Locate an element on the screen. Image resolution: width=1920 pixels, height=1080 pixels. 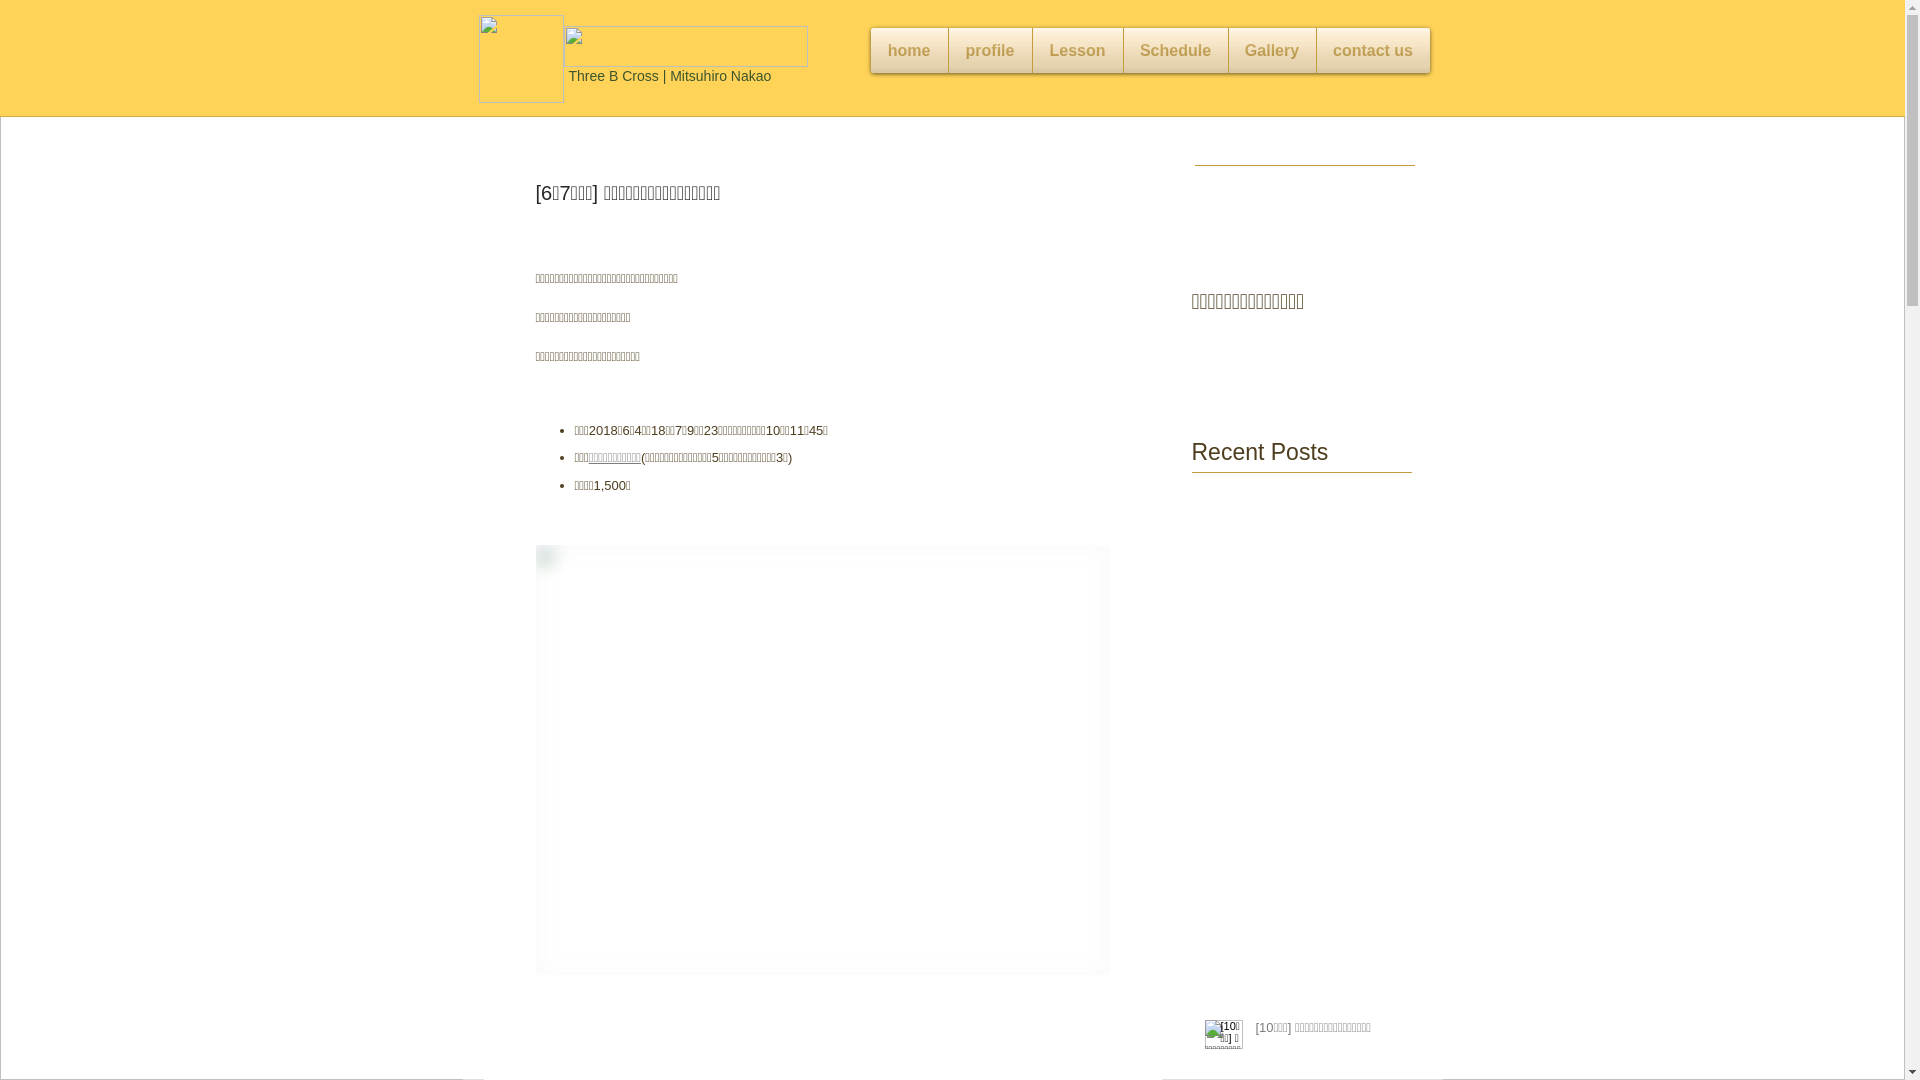
Gallery is located at coordinates (1272, 50).